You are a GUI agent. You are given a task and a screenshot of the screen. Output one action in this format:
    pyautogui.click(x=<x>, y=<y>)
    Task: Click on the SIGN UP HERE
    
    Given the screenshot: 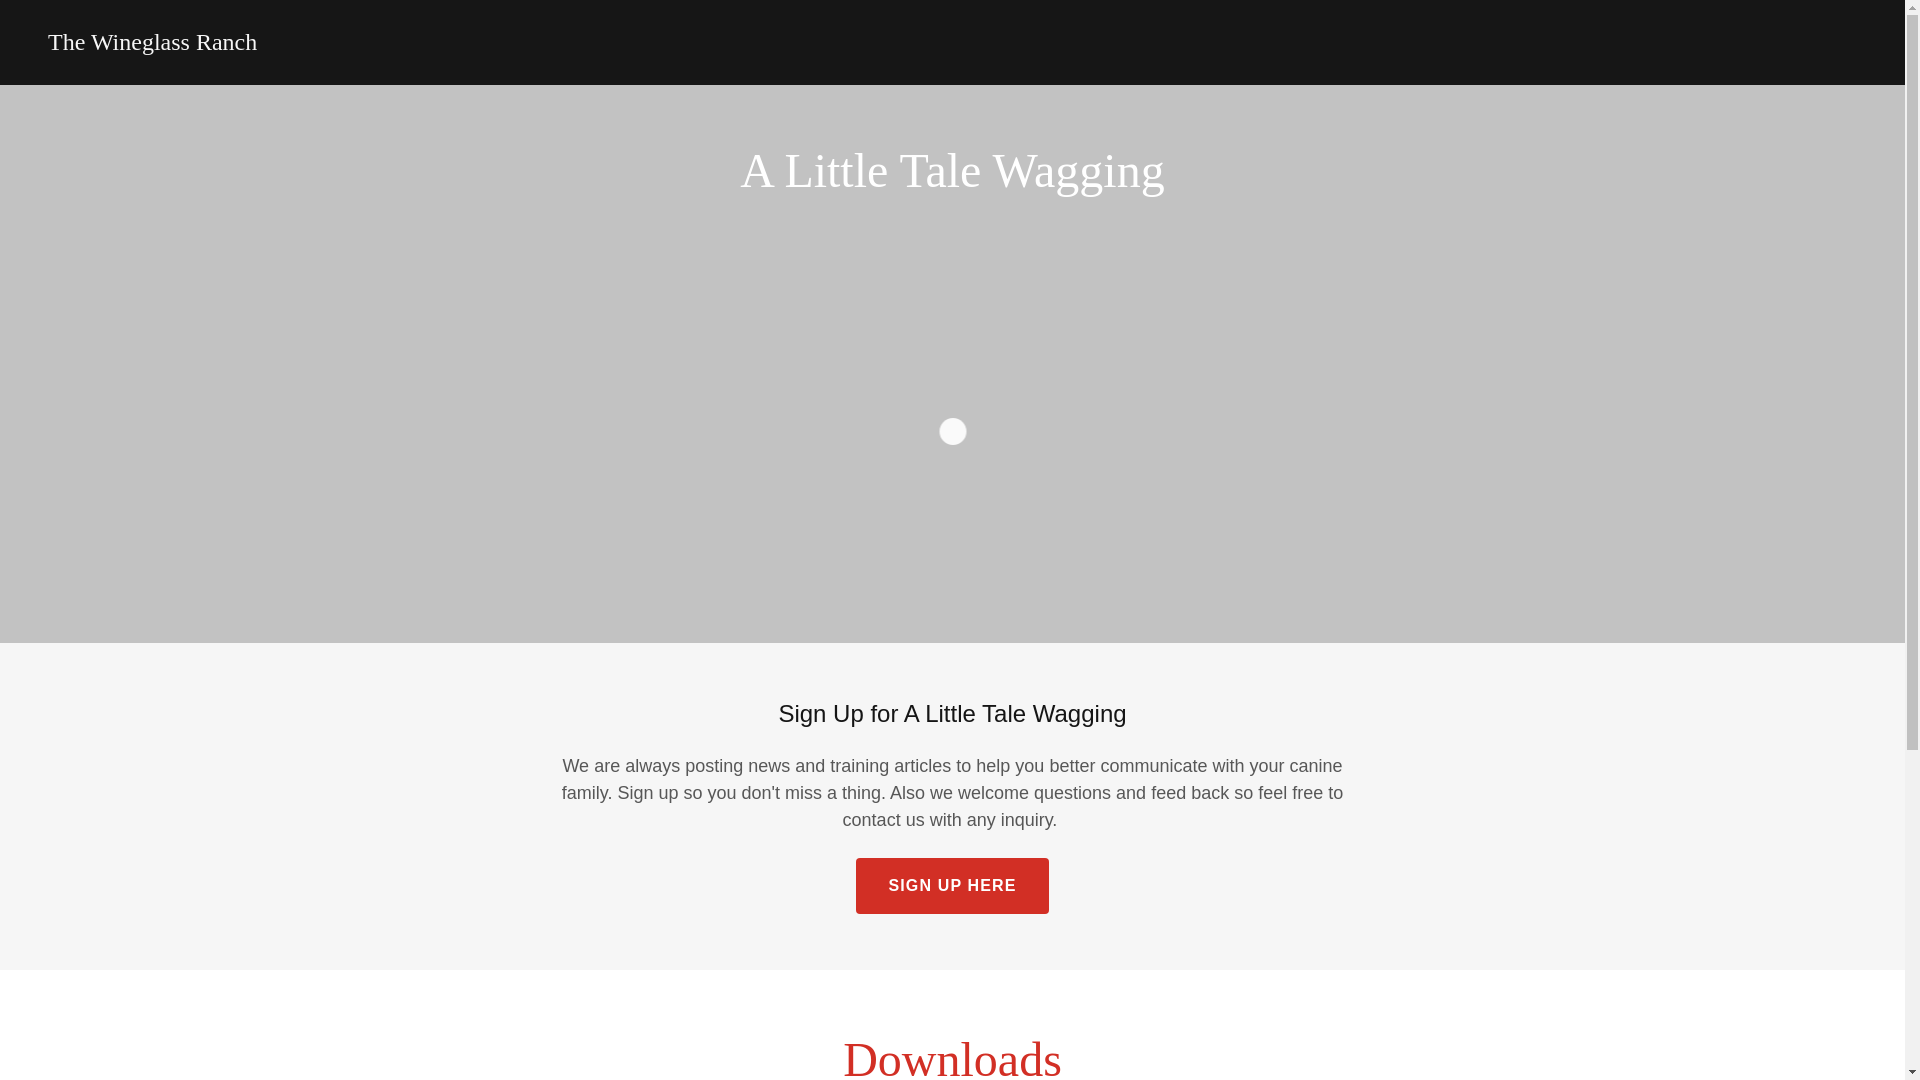 What is the action you would take?
    pyautogui.click(x=952, y=885)
    